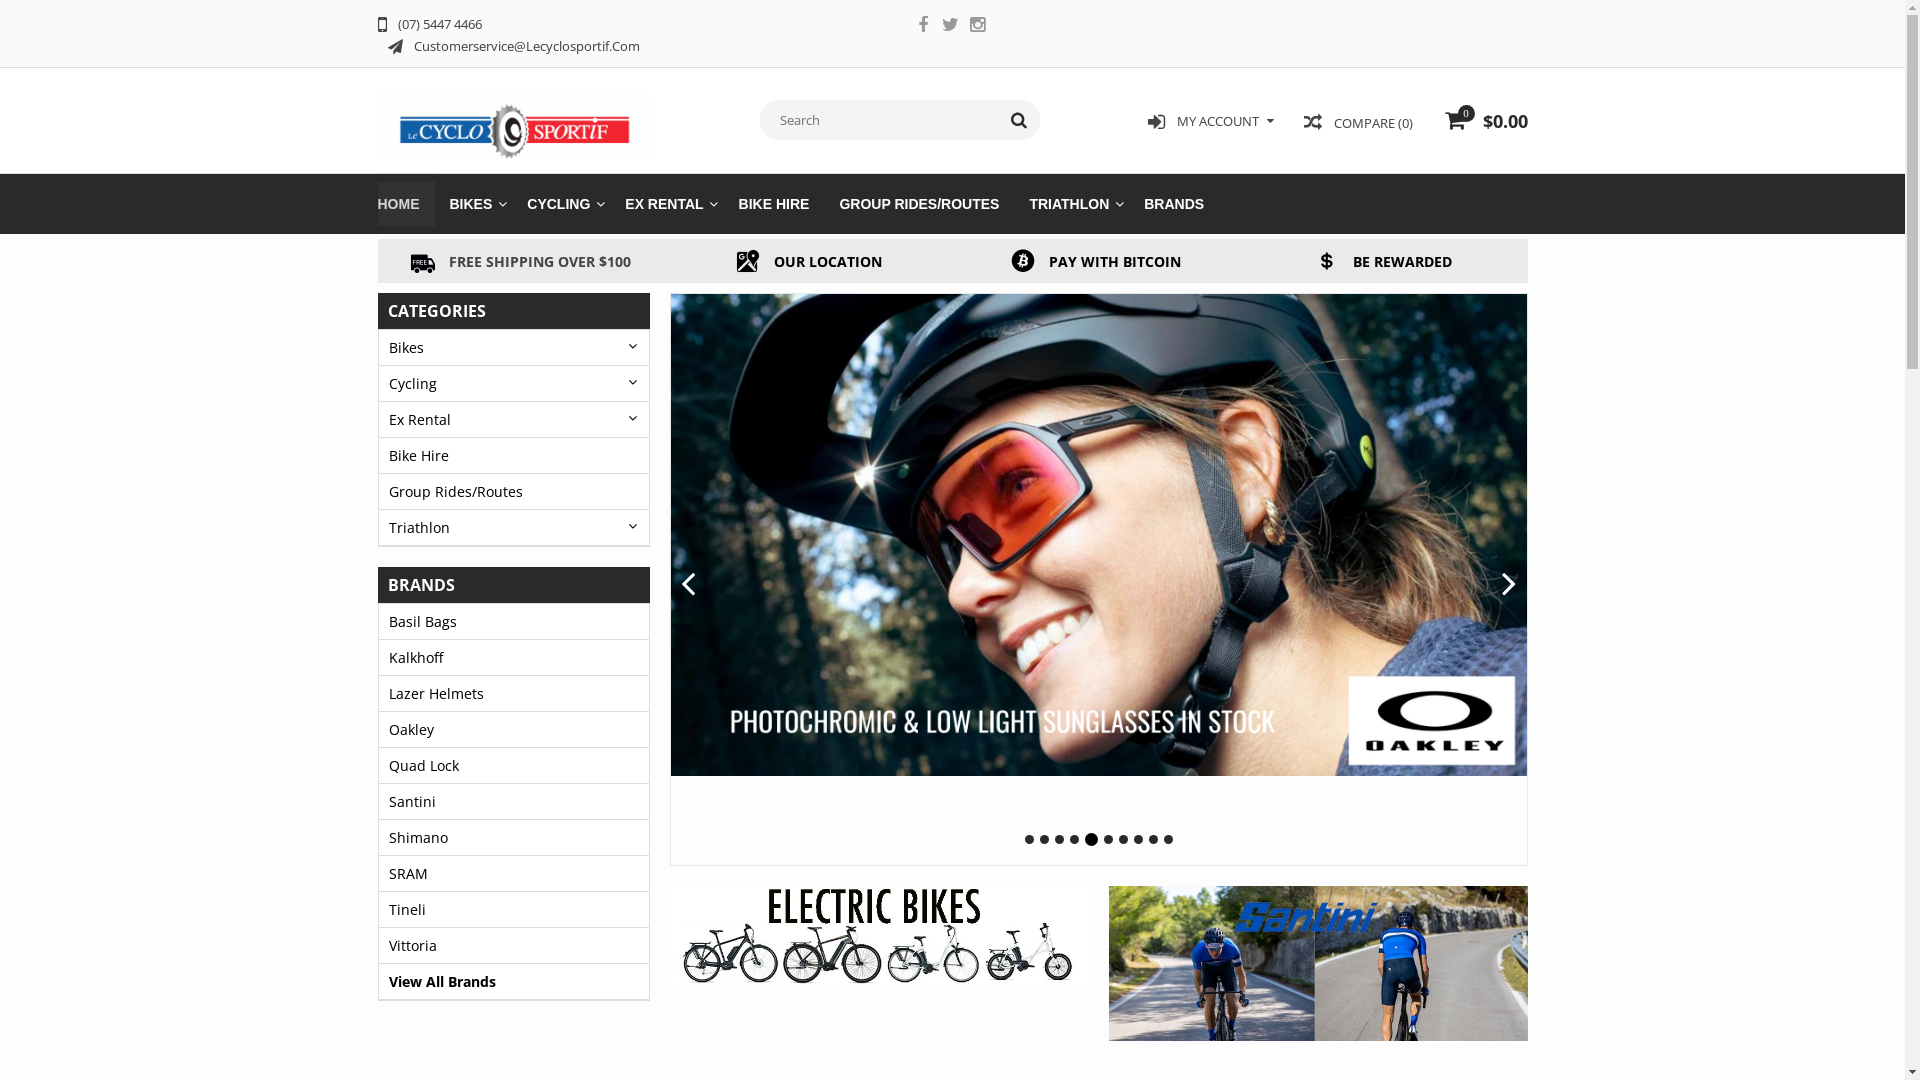 This screenshot has height=1080, width=1920. Describe the element at coordinates (918, 204) in the screenshot. I see `GROUP RIDES/ROUTES` at that location.